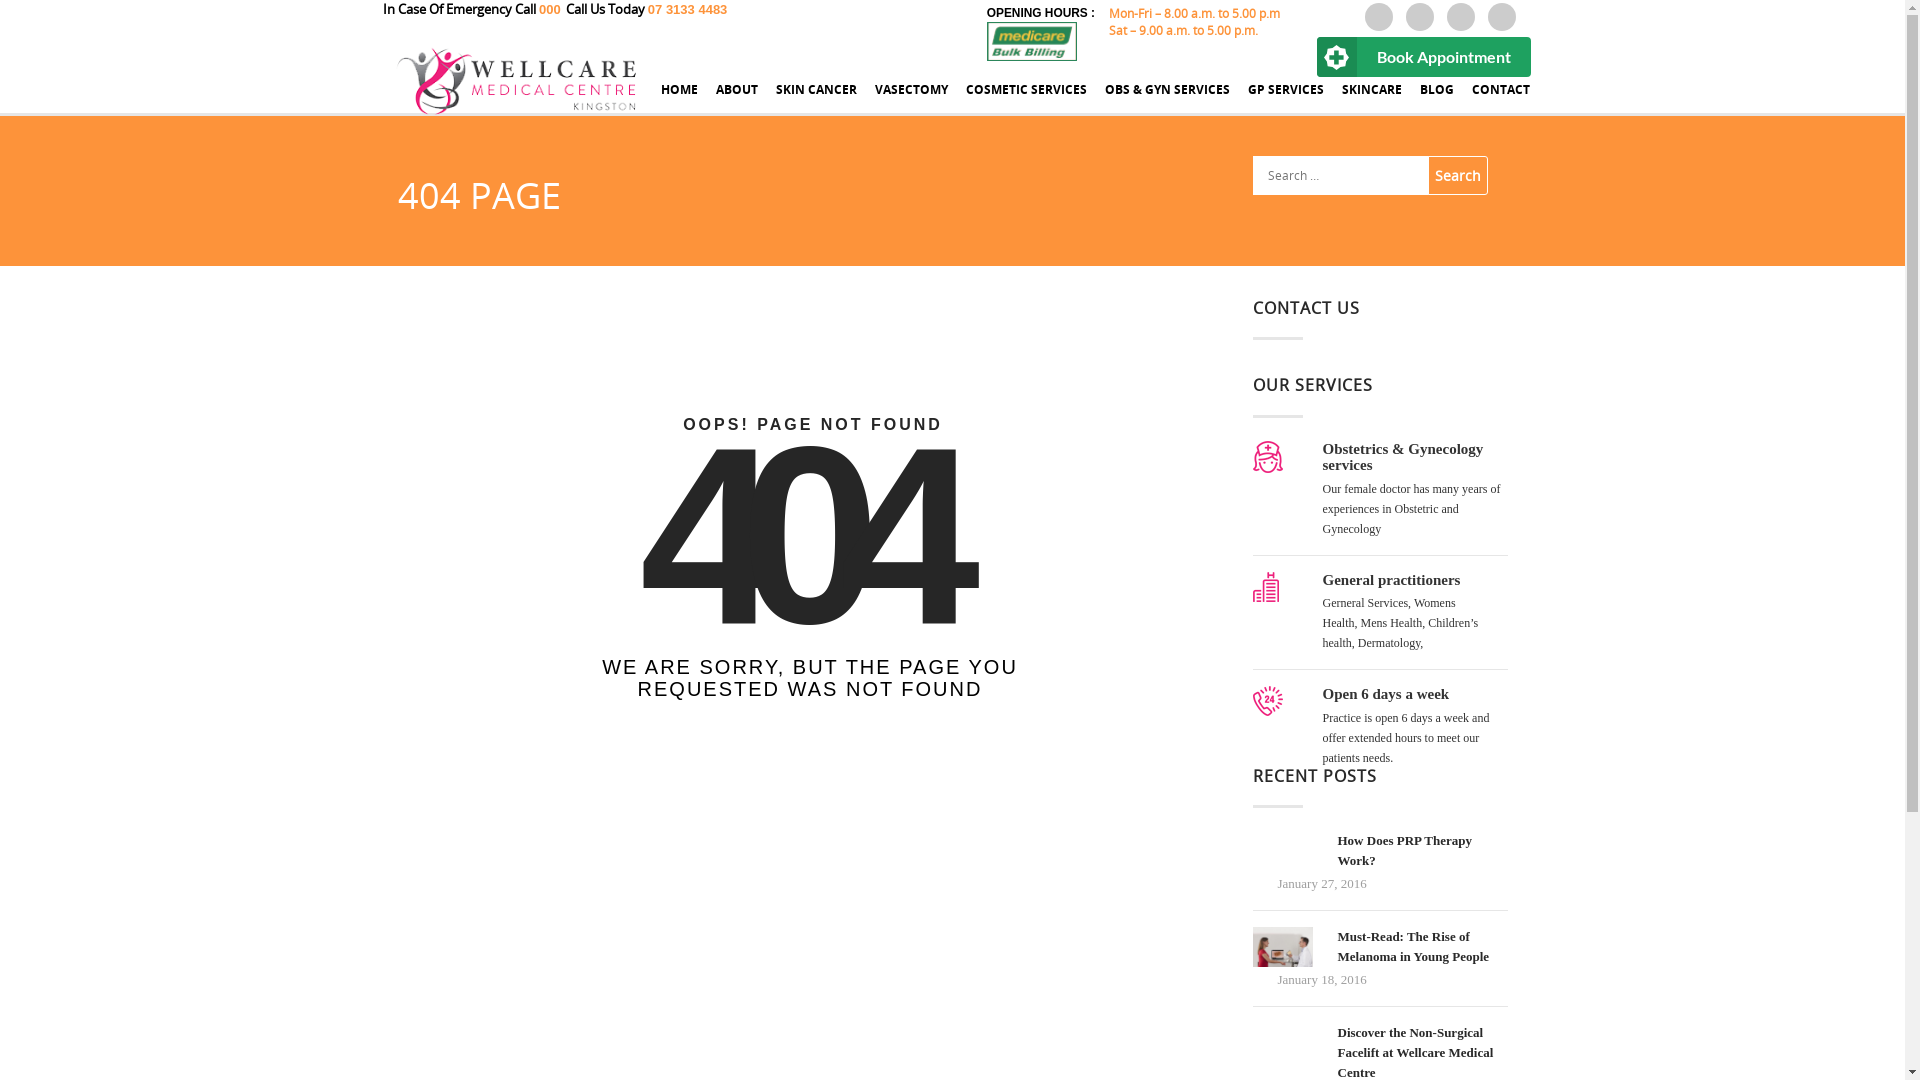  I want to click on SKINCARE, so click(1372, 99).